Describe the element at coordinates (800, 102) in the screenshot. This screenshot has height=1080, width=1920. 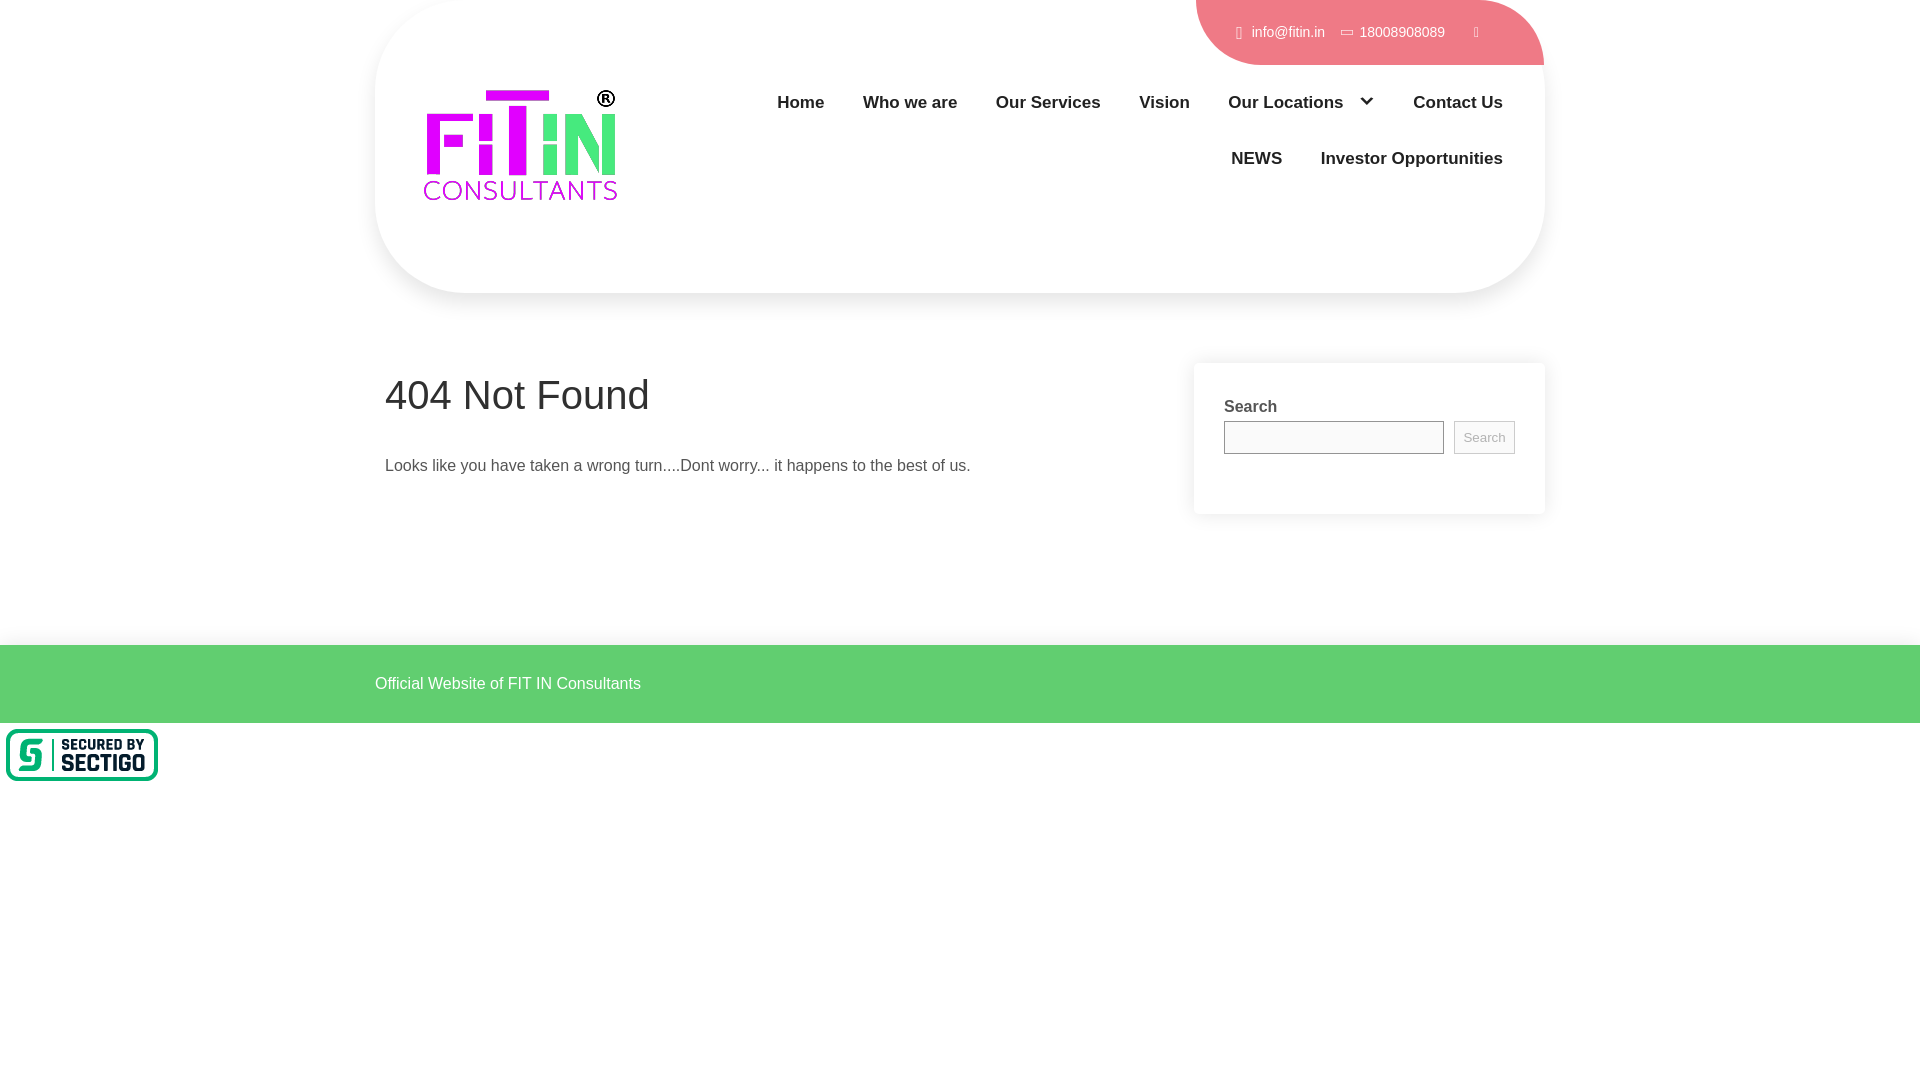
I see `Home` at that location.